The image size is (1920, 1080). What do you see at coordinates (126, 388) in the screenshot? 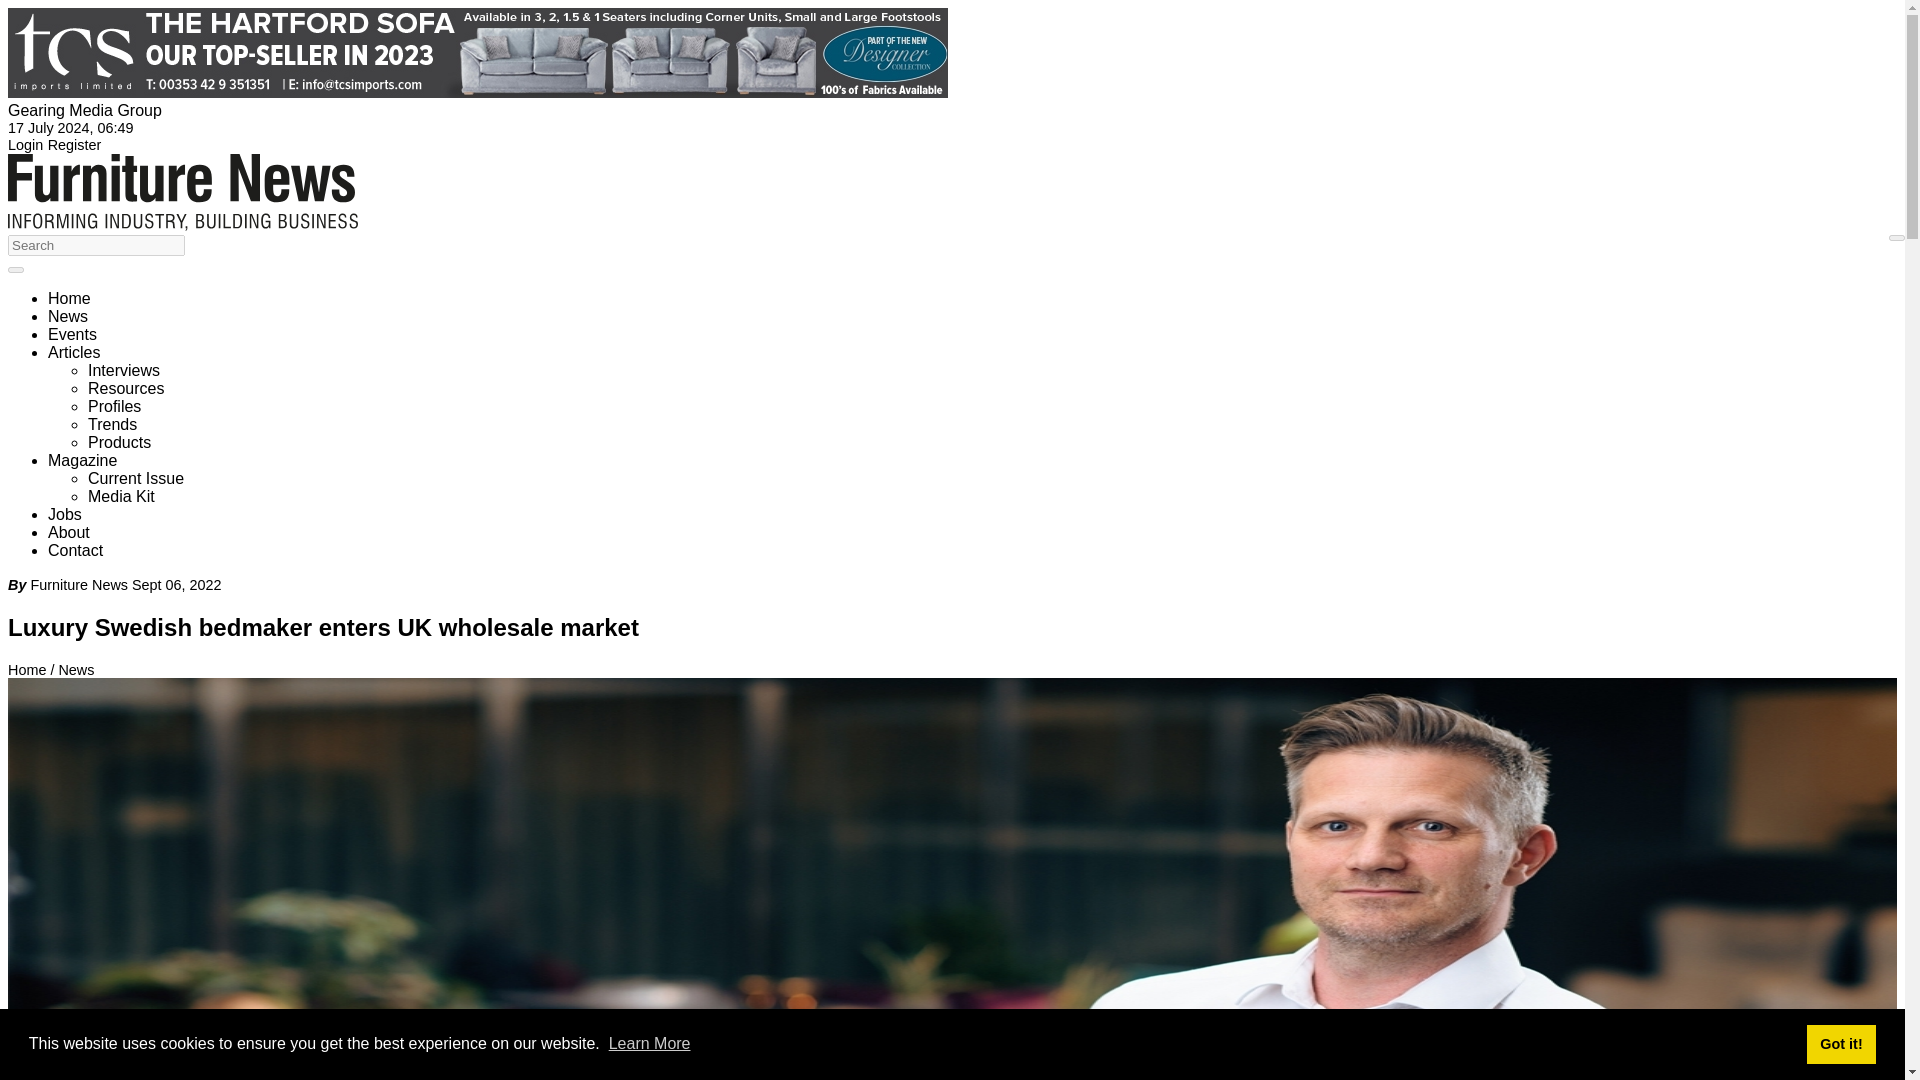
I see `Resources` at bounding box center [126, 388].